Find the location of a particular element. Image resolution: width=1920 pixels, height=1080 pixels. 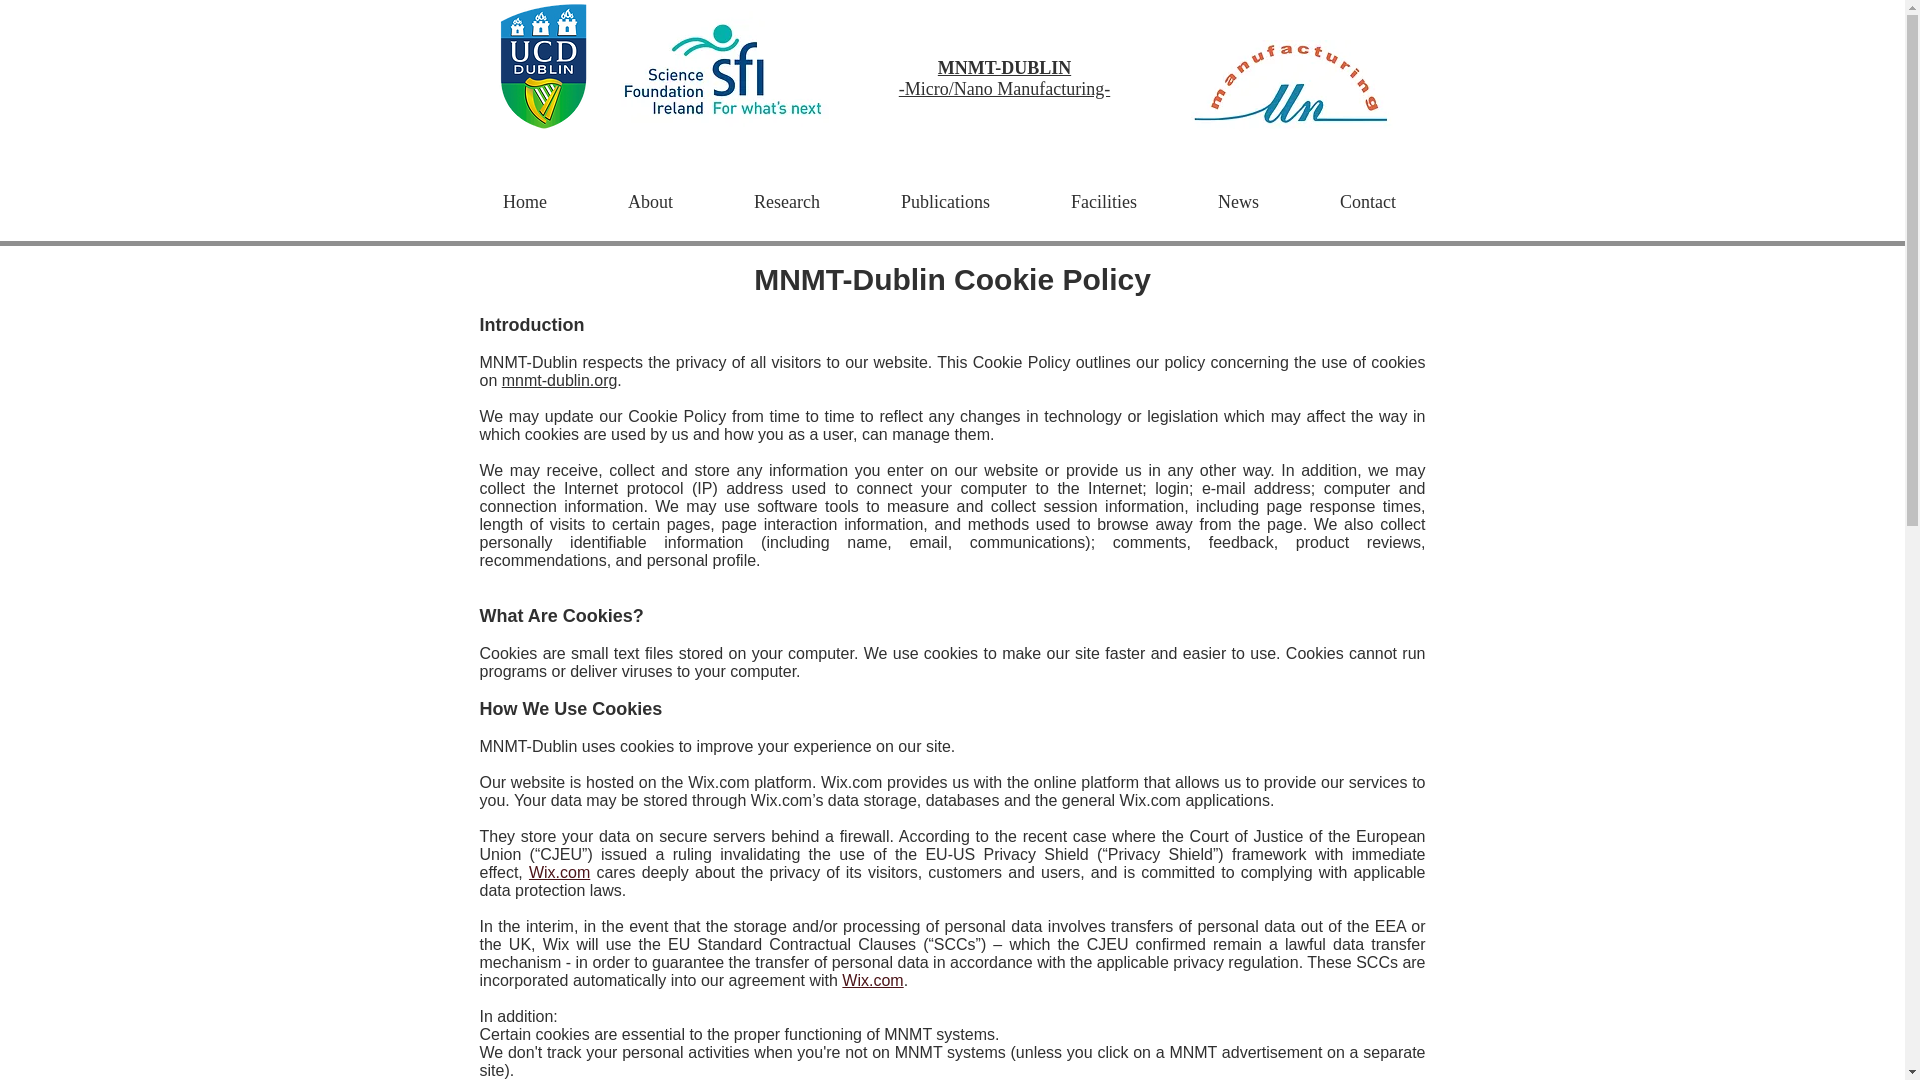

Home is located at coordinates (524, 202).